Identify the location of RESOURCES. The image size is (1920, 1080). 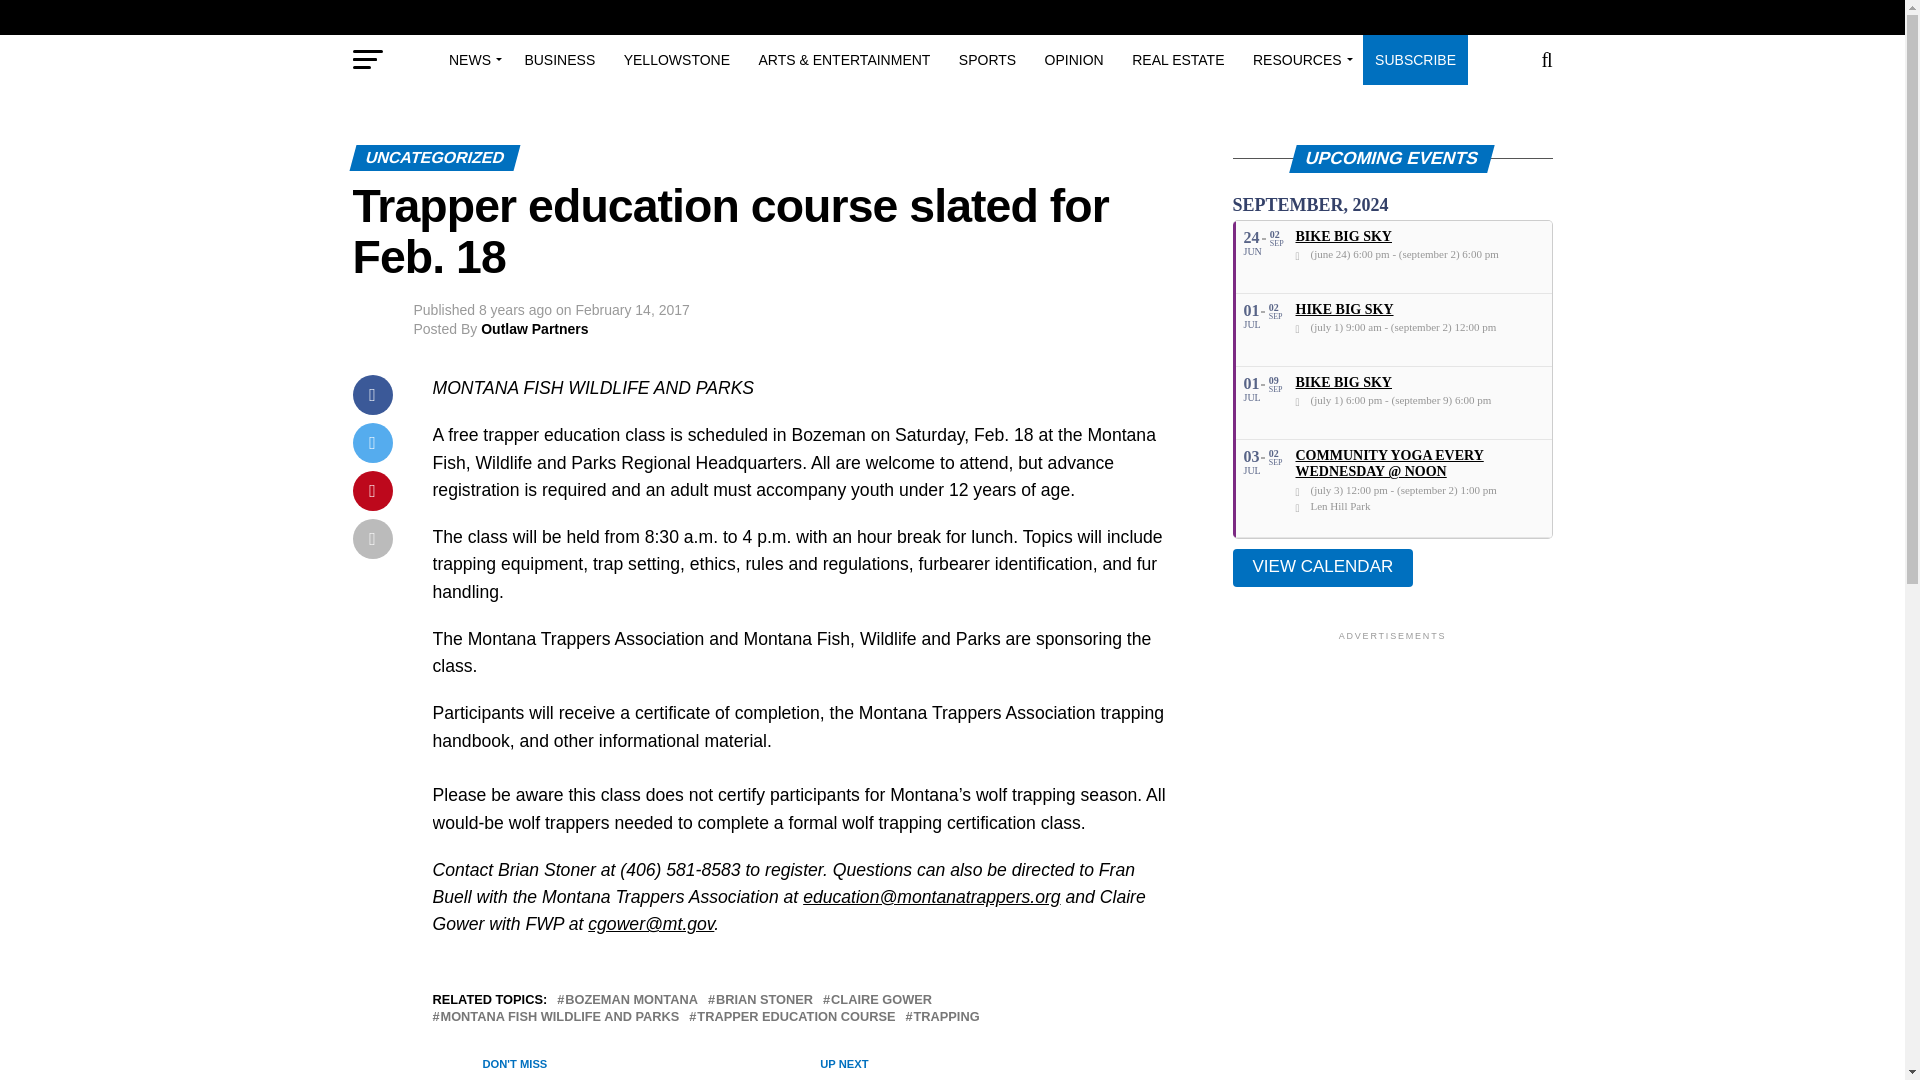
(1300, 60).